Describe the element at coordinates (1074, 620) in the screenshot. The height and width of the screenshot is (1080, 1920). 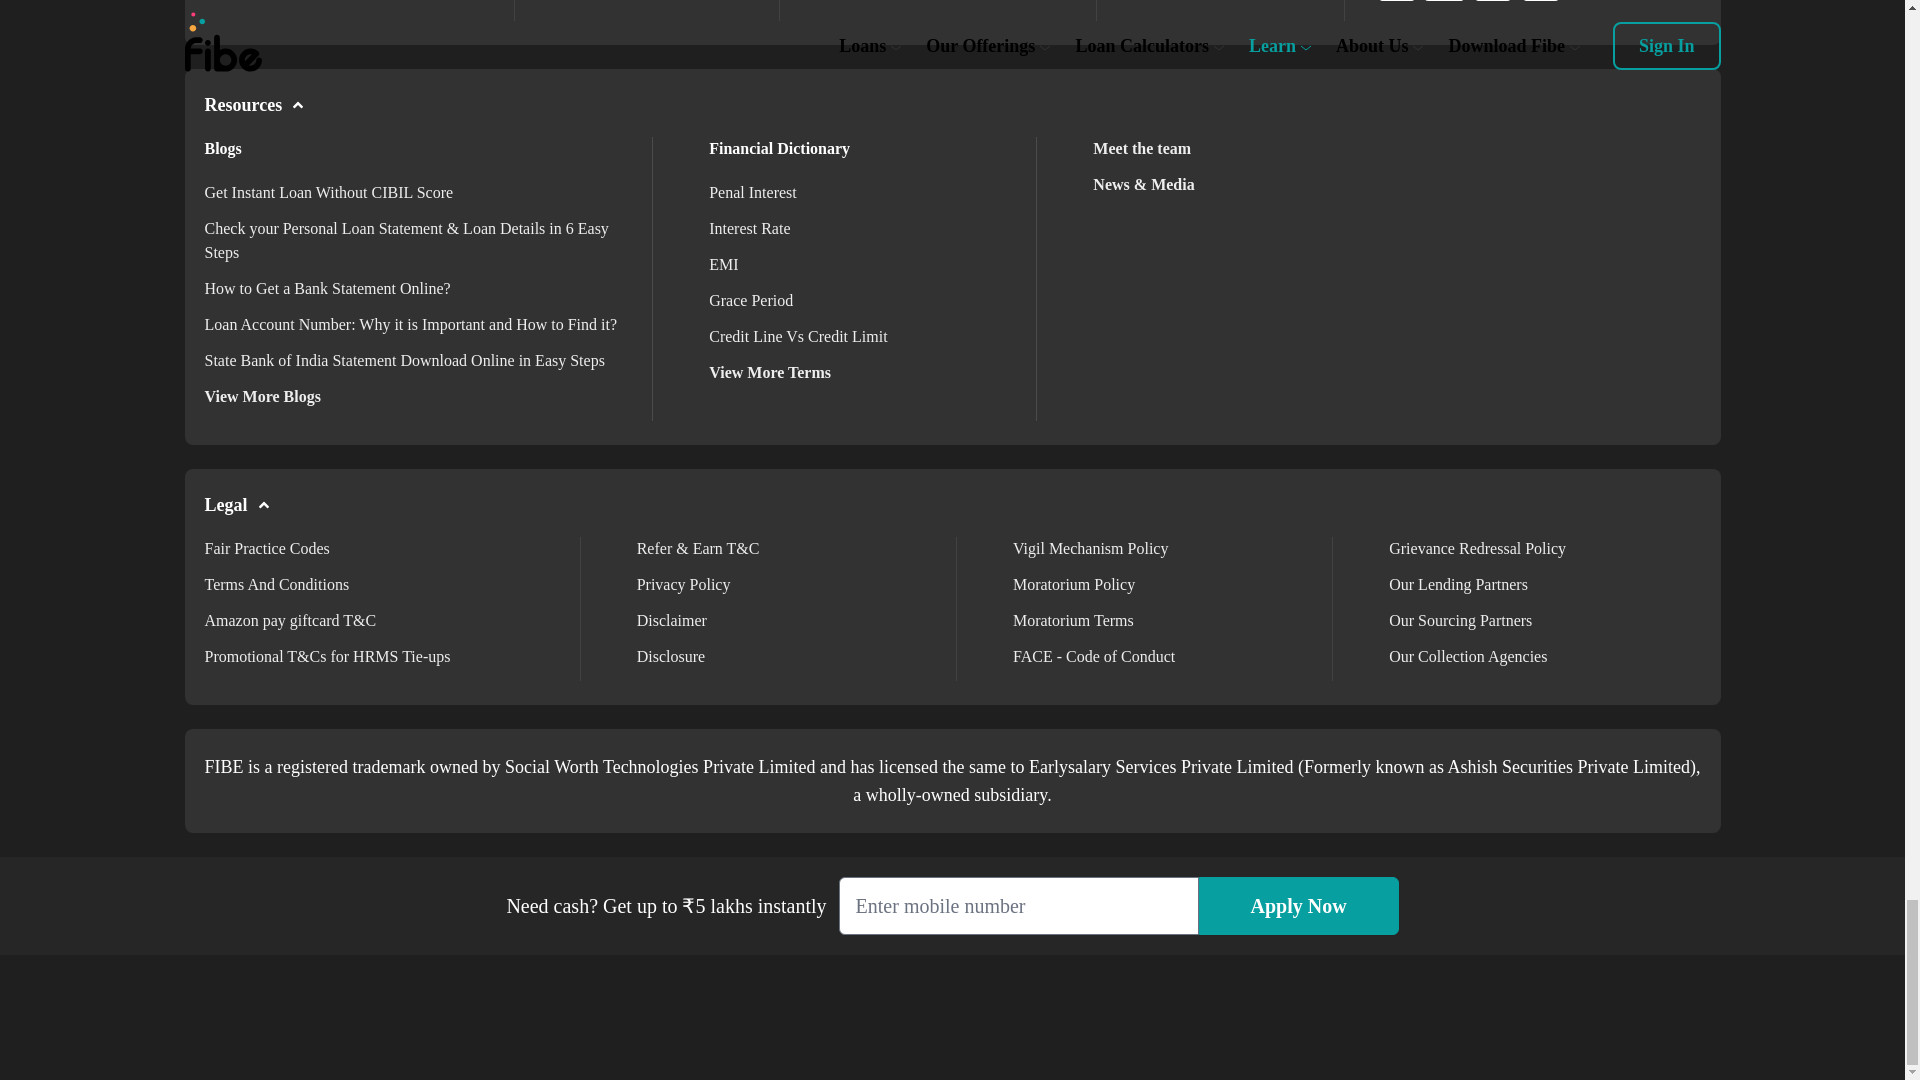
I see `moratorium-terms` at that location.